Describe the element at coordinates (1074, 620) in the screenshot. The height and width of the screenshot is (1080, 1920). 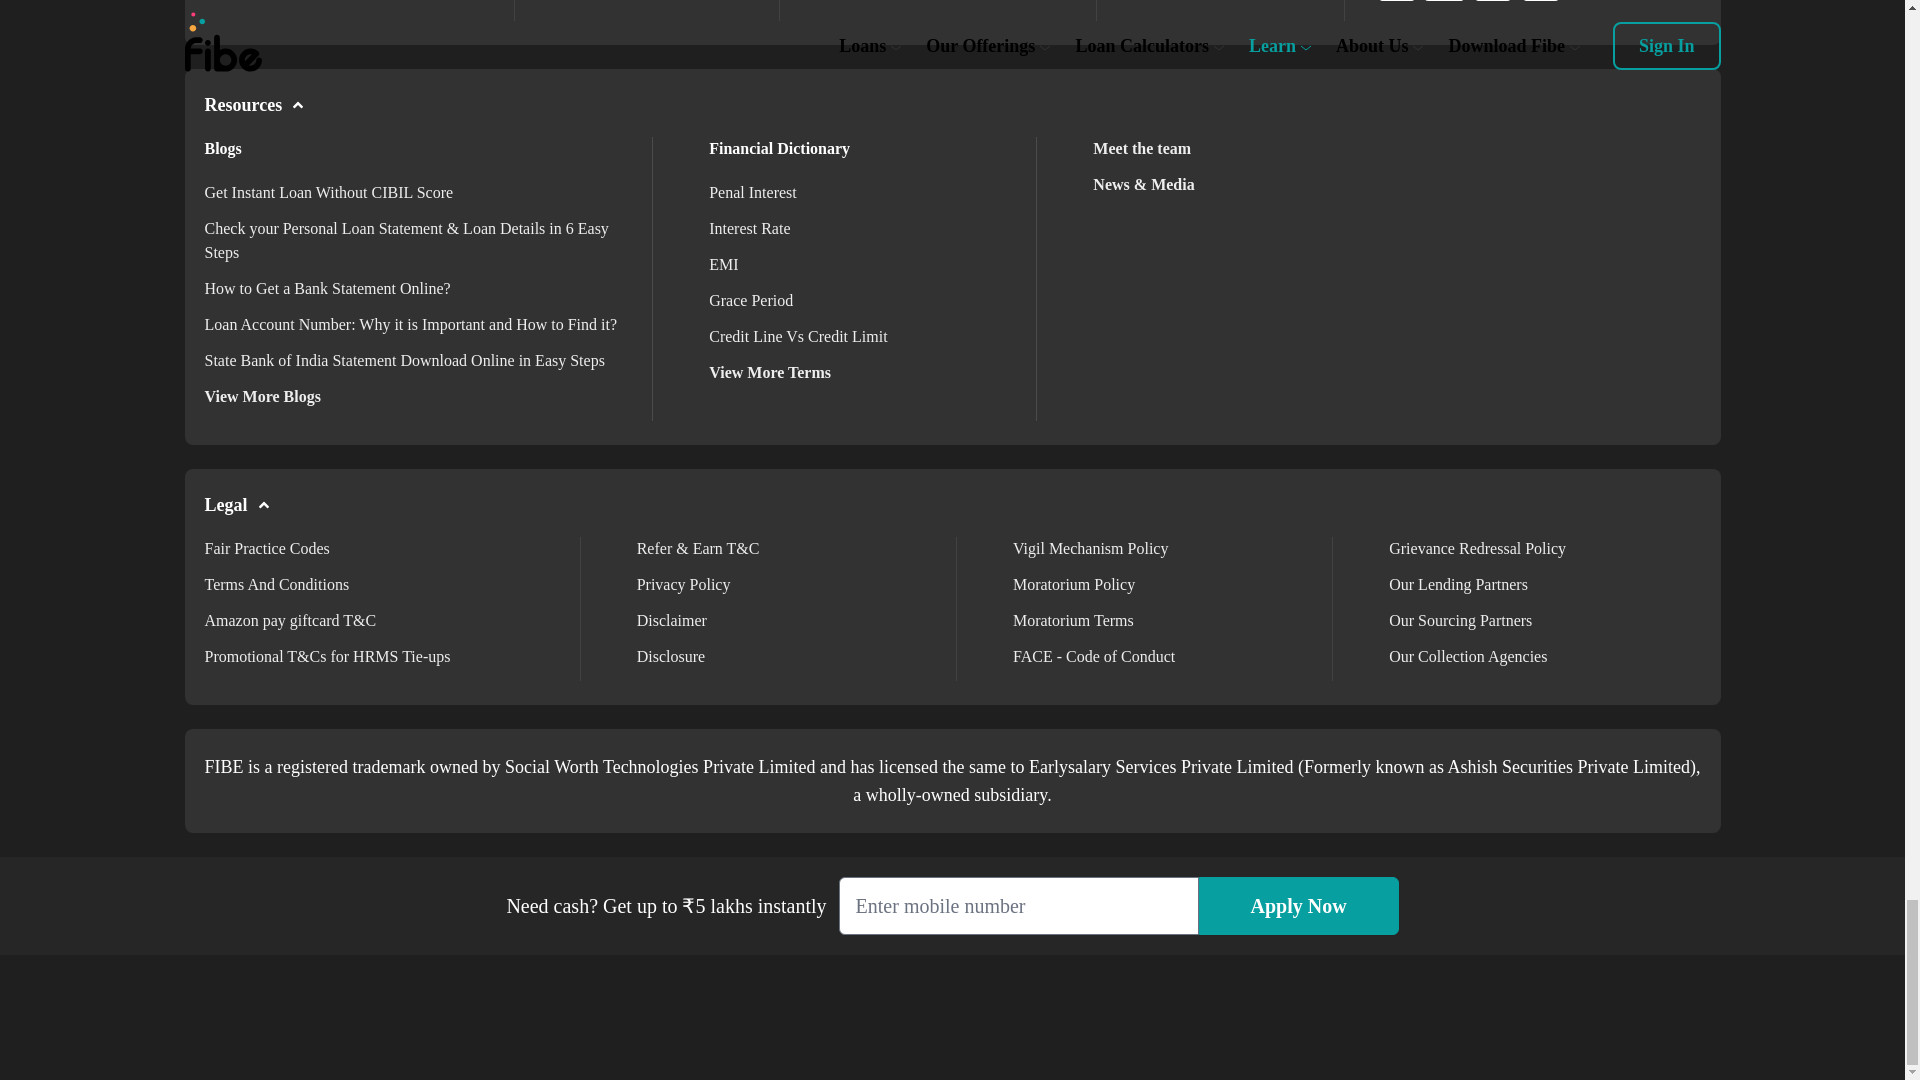
I see `moratorium-terms` at that location.